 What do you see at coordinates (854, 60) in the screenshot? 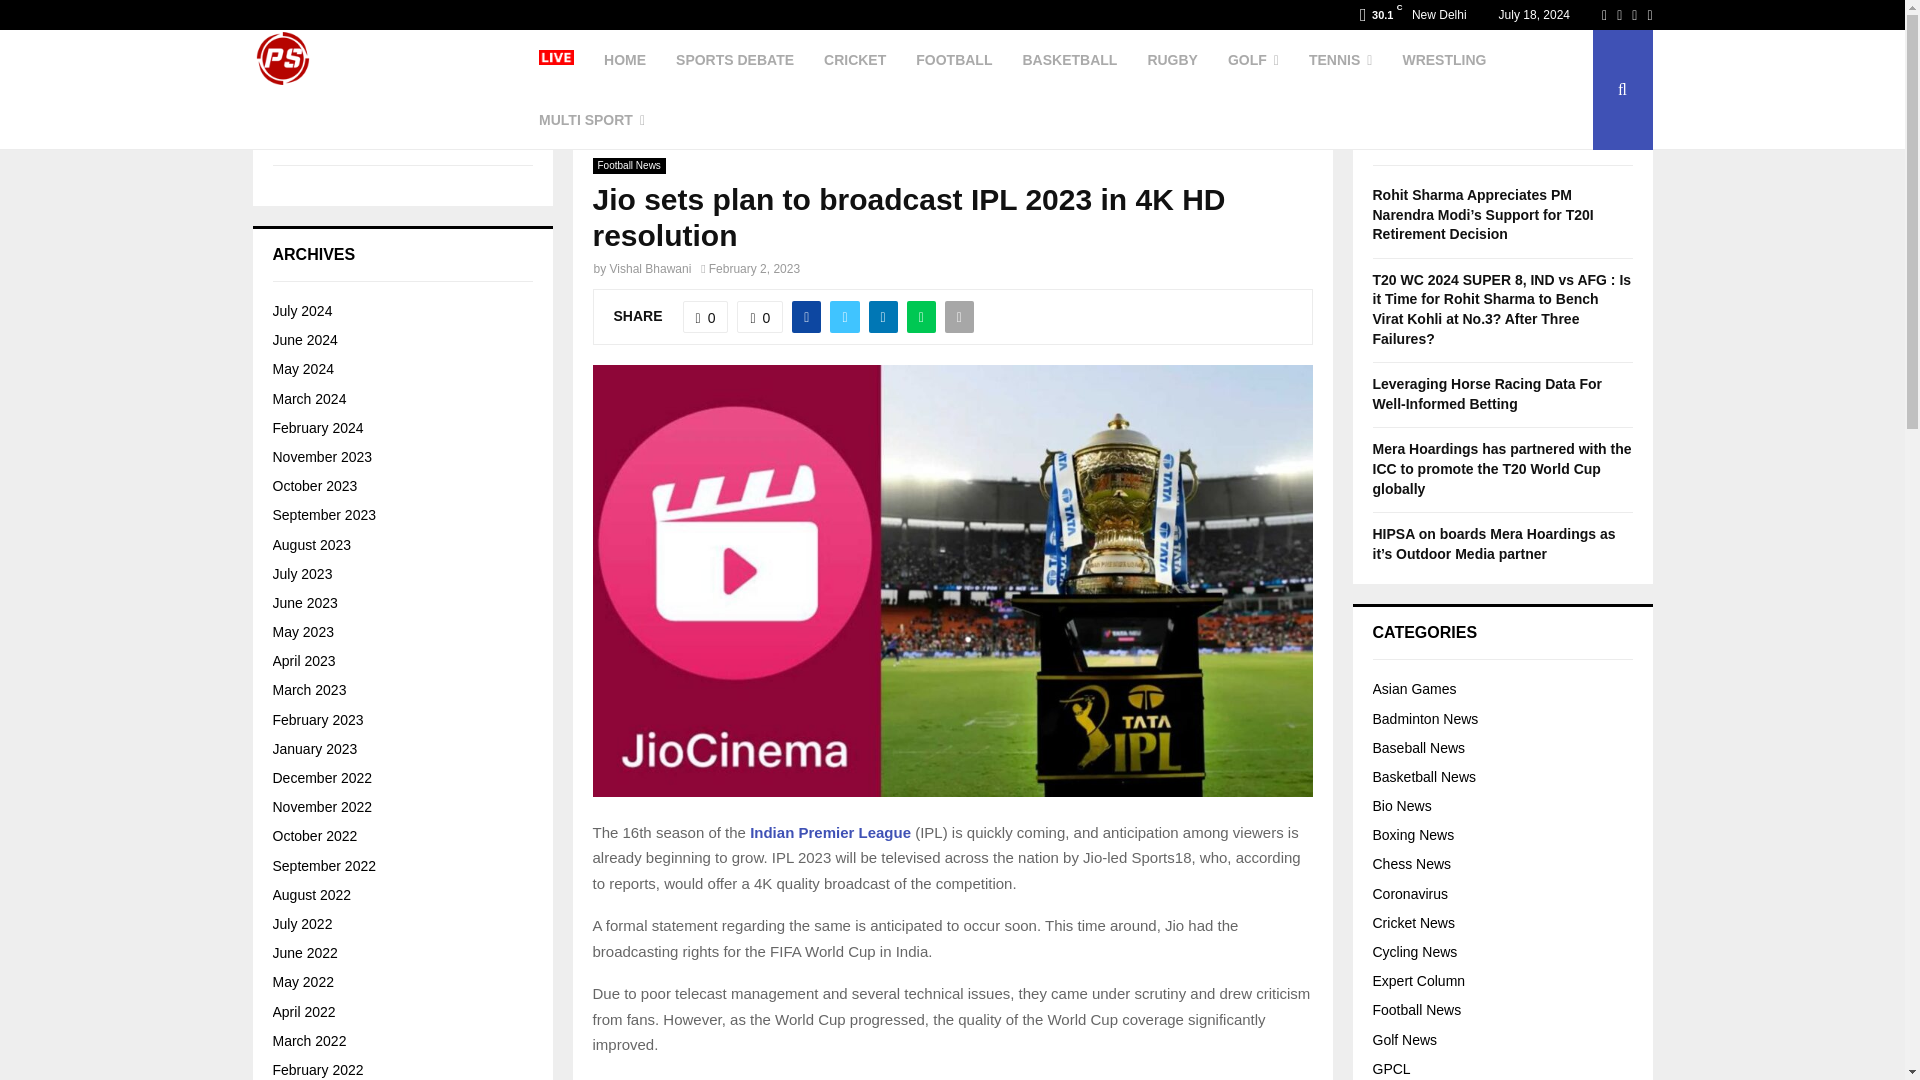
I see `CRICKET` at bounding box center [854, 60].